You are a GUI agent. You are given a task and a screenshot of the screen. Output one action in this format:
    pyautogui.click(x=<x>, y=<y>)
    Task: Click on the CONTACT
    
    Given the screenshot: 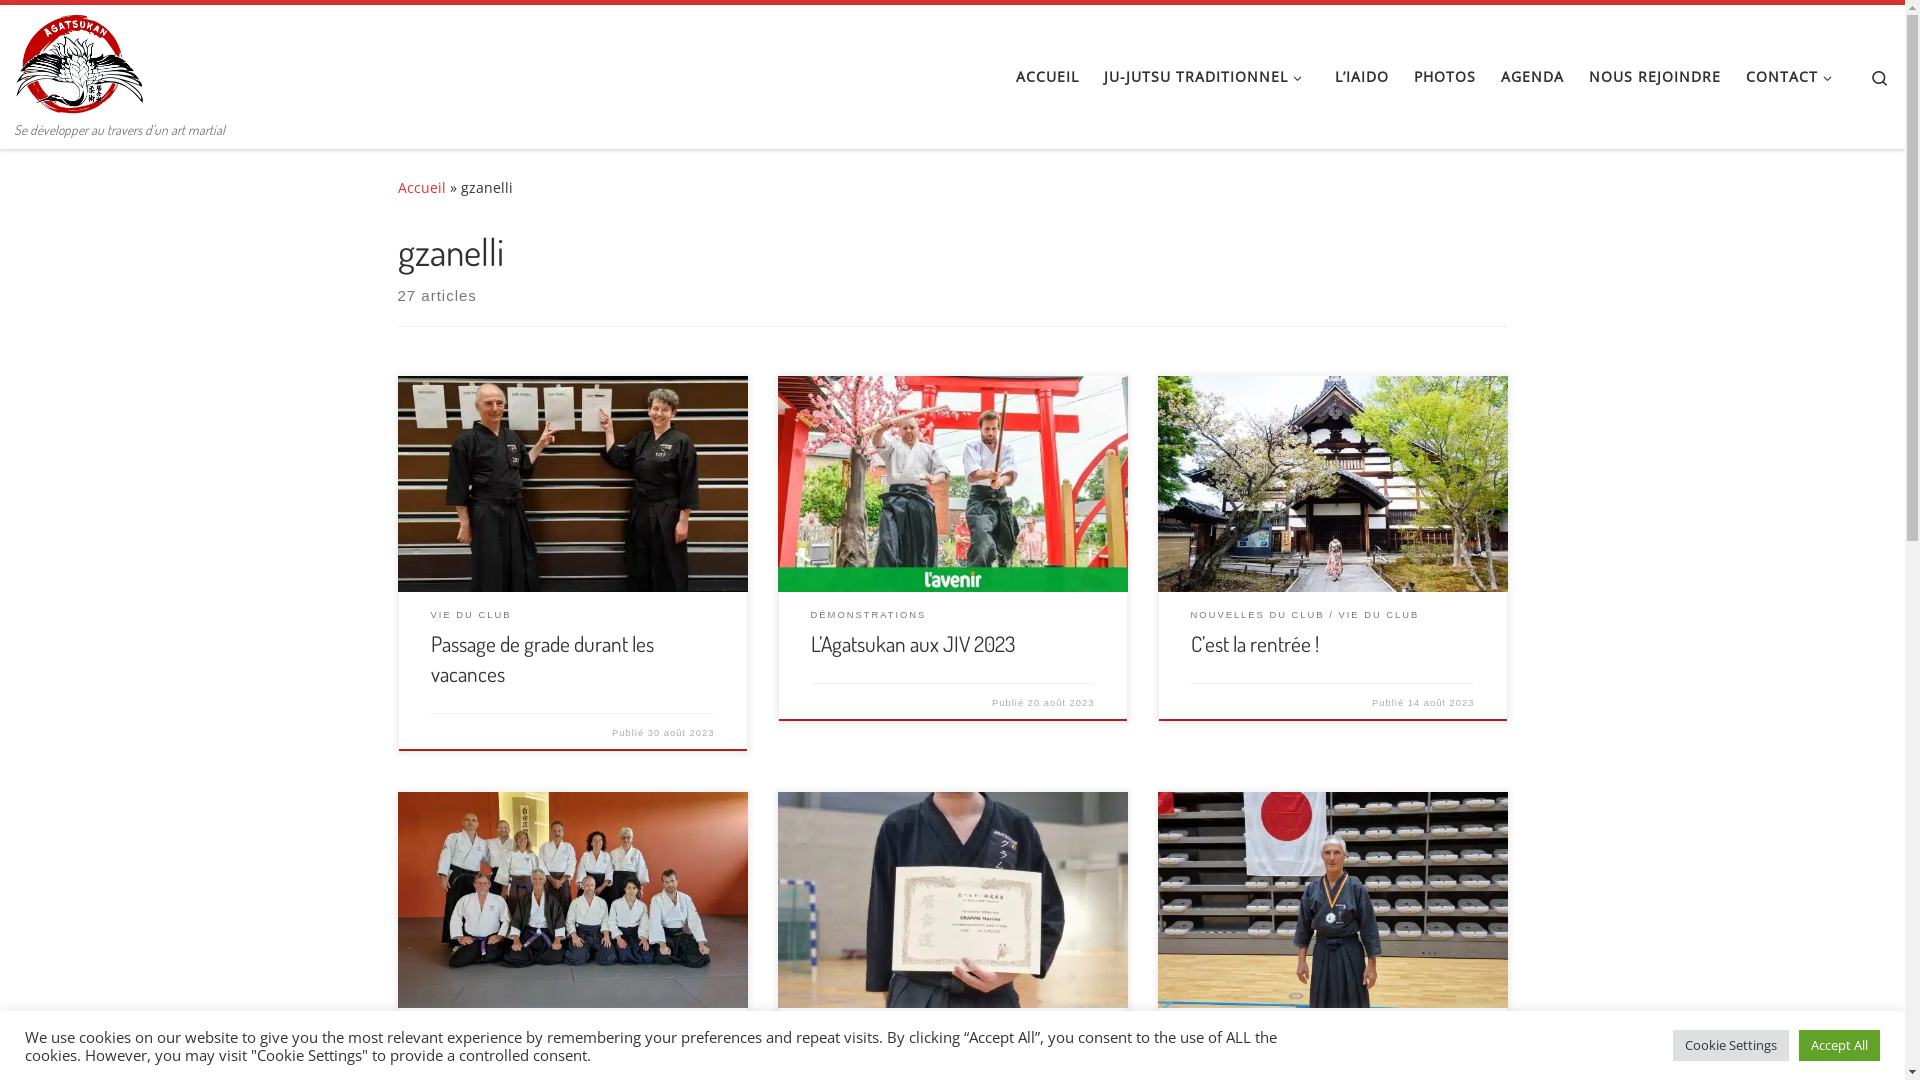 What is the action you would take?
    pyautogui.click(x=1792, y=77)
    